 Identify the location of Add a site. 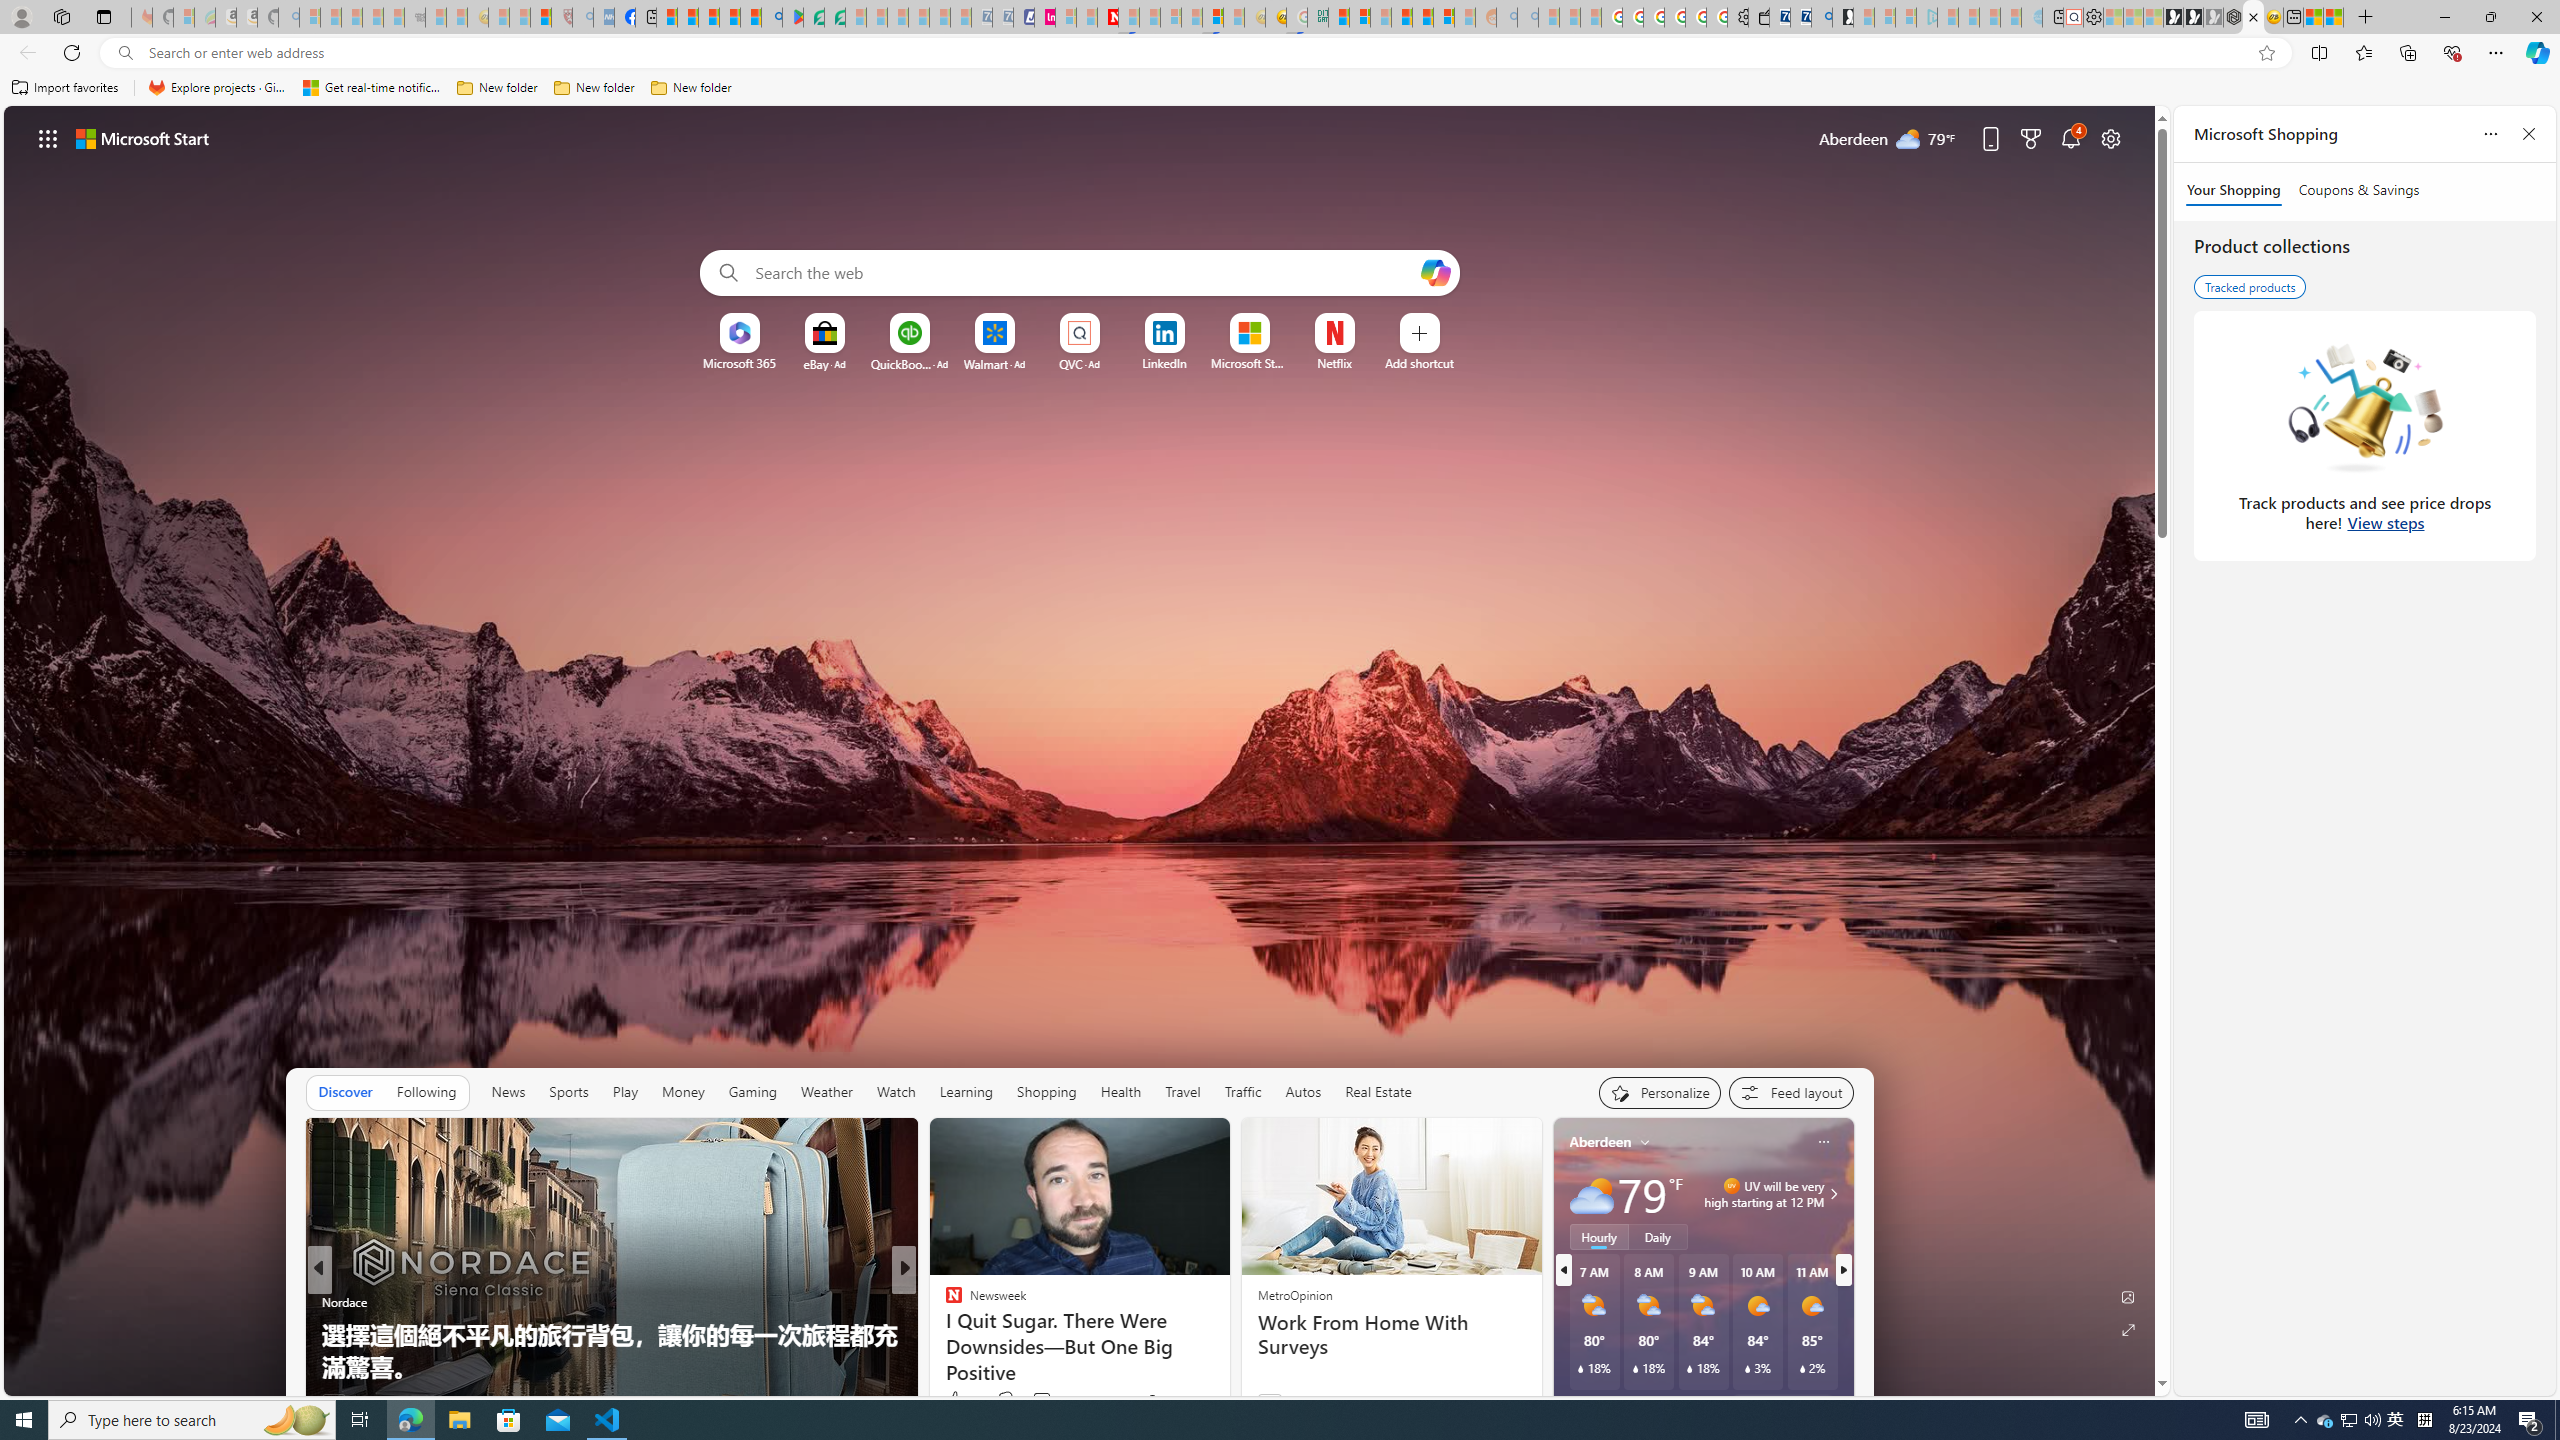
(1419, 363).